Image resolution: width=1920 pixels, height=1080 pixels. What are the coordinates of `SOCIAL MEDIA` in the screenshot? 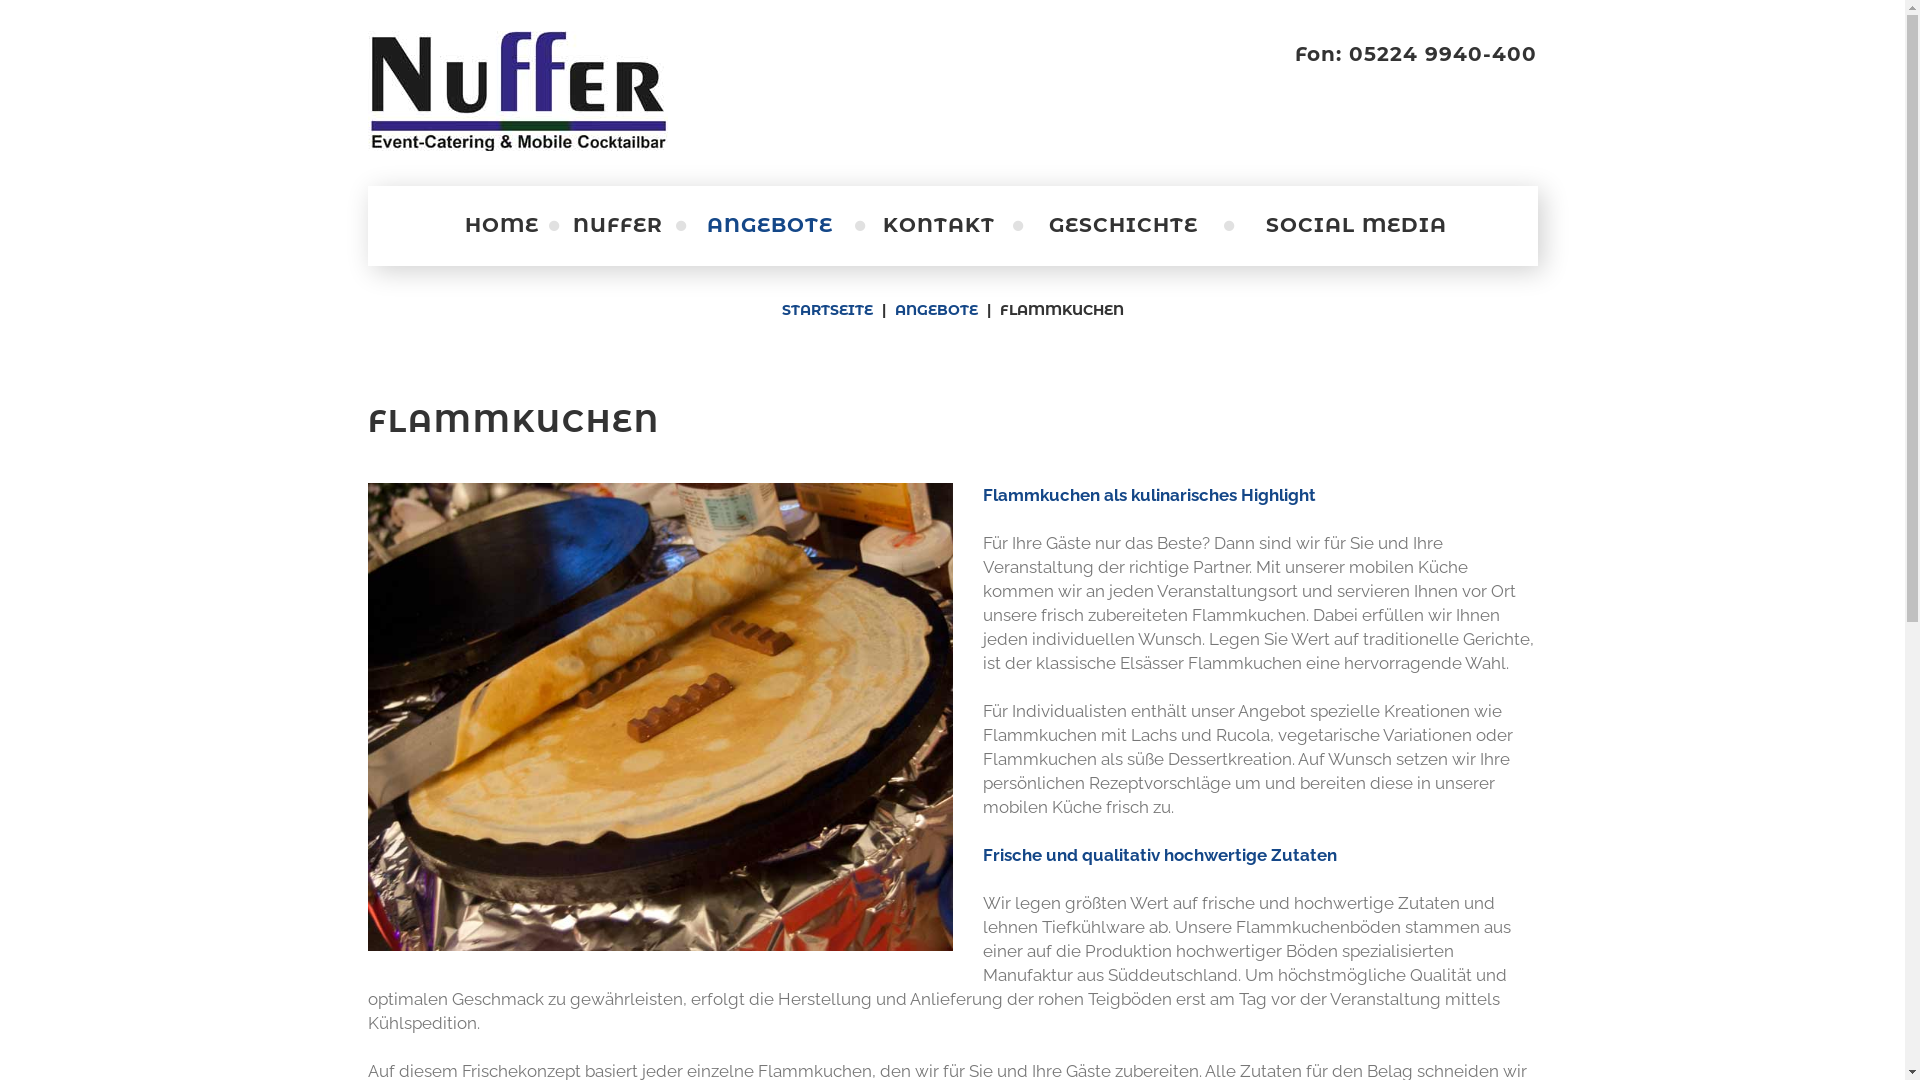 It's located at (1356, 225).